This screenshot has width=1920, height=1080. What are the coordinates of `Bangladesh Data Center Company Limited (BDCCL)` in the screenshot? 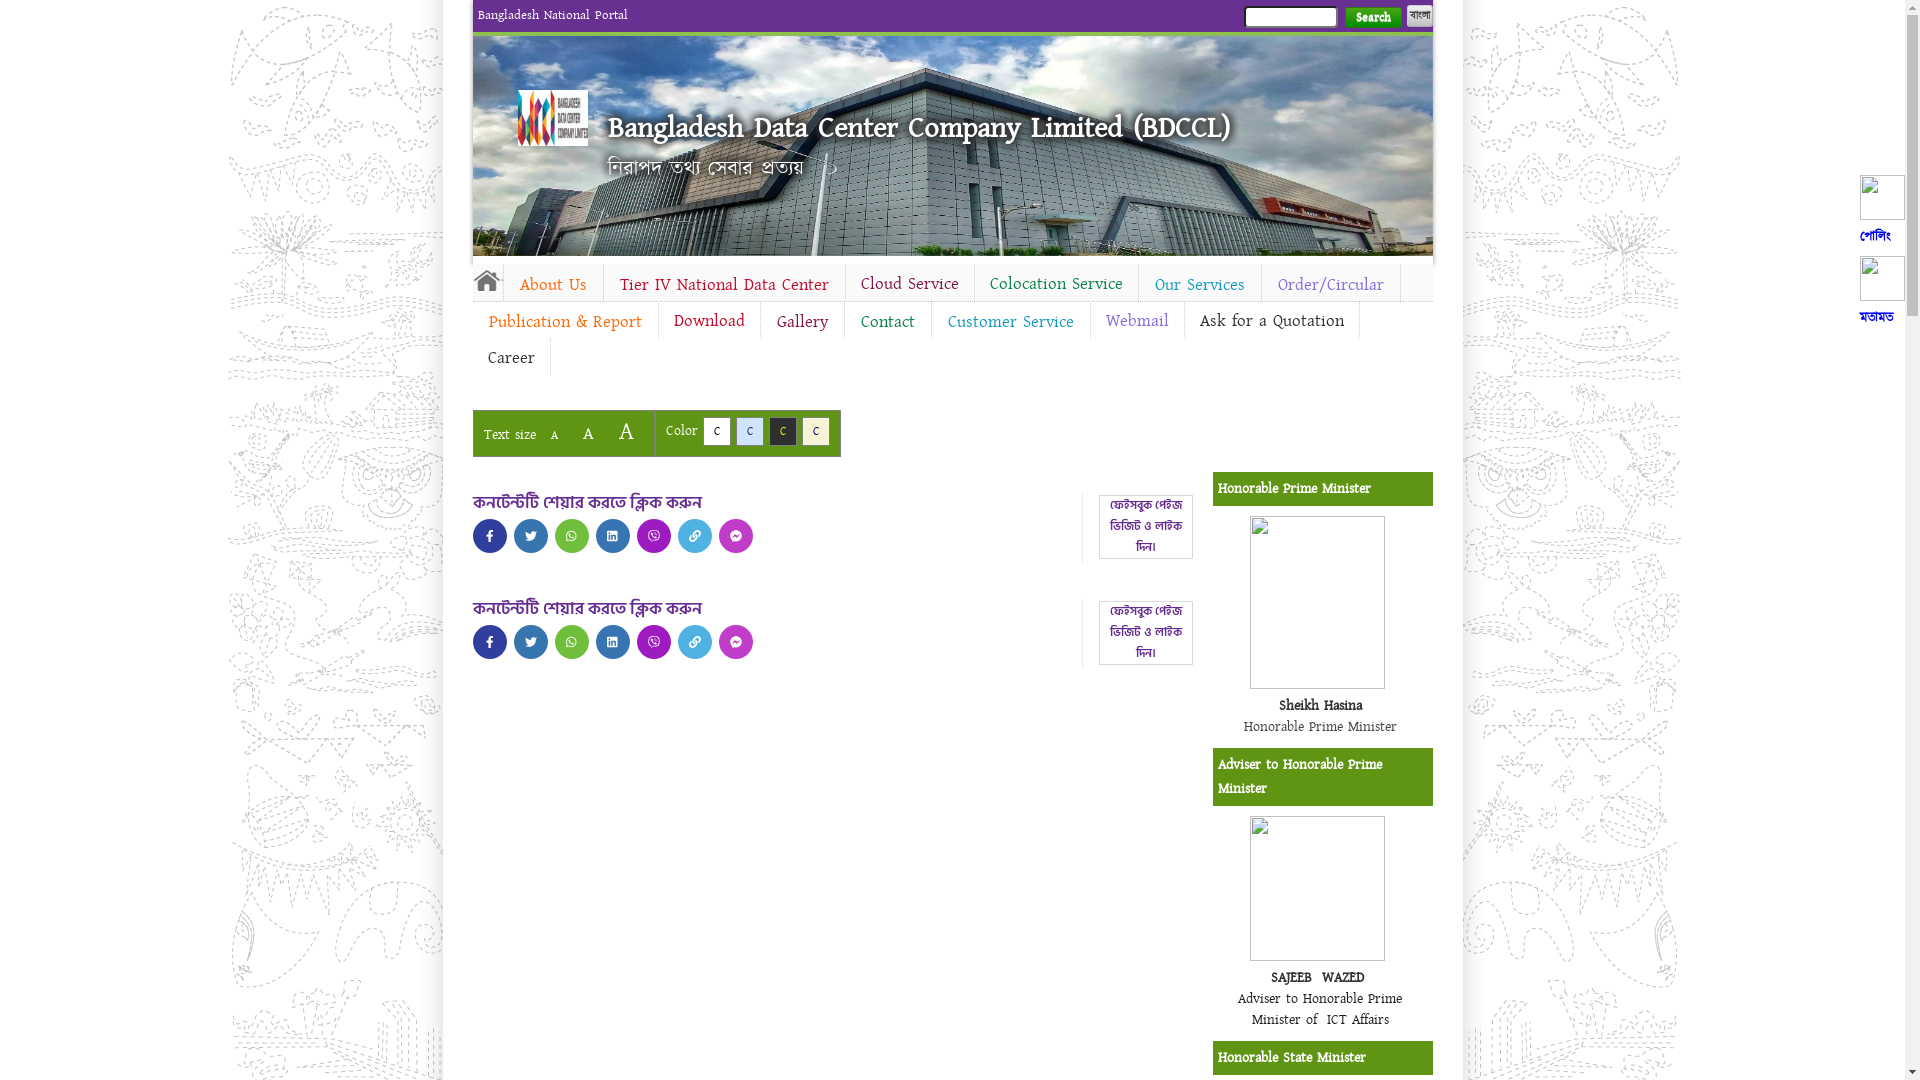 It's located at (919, 128).